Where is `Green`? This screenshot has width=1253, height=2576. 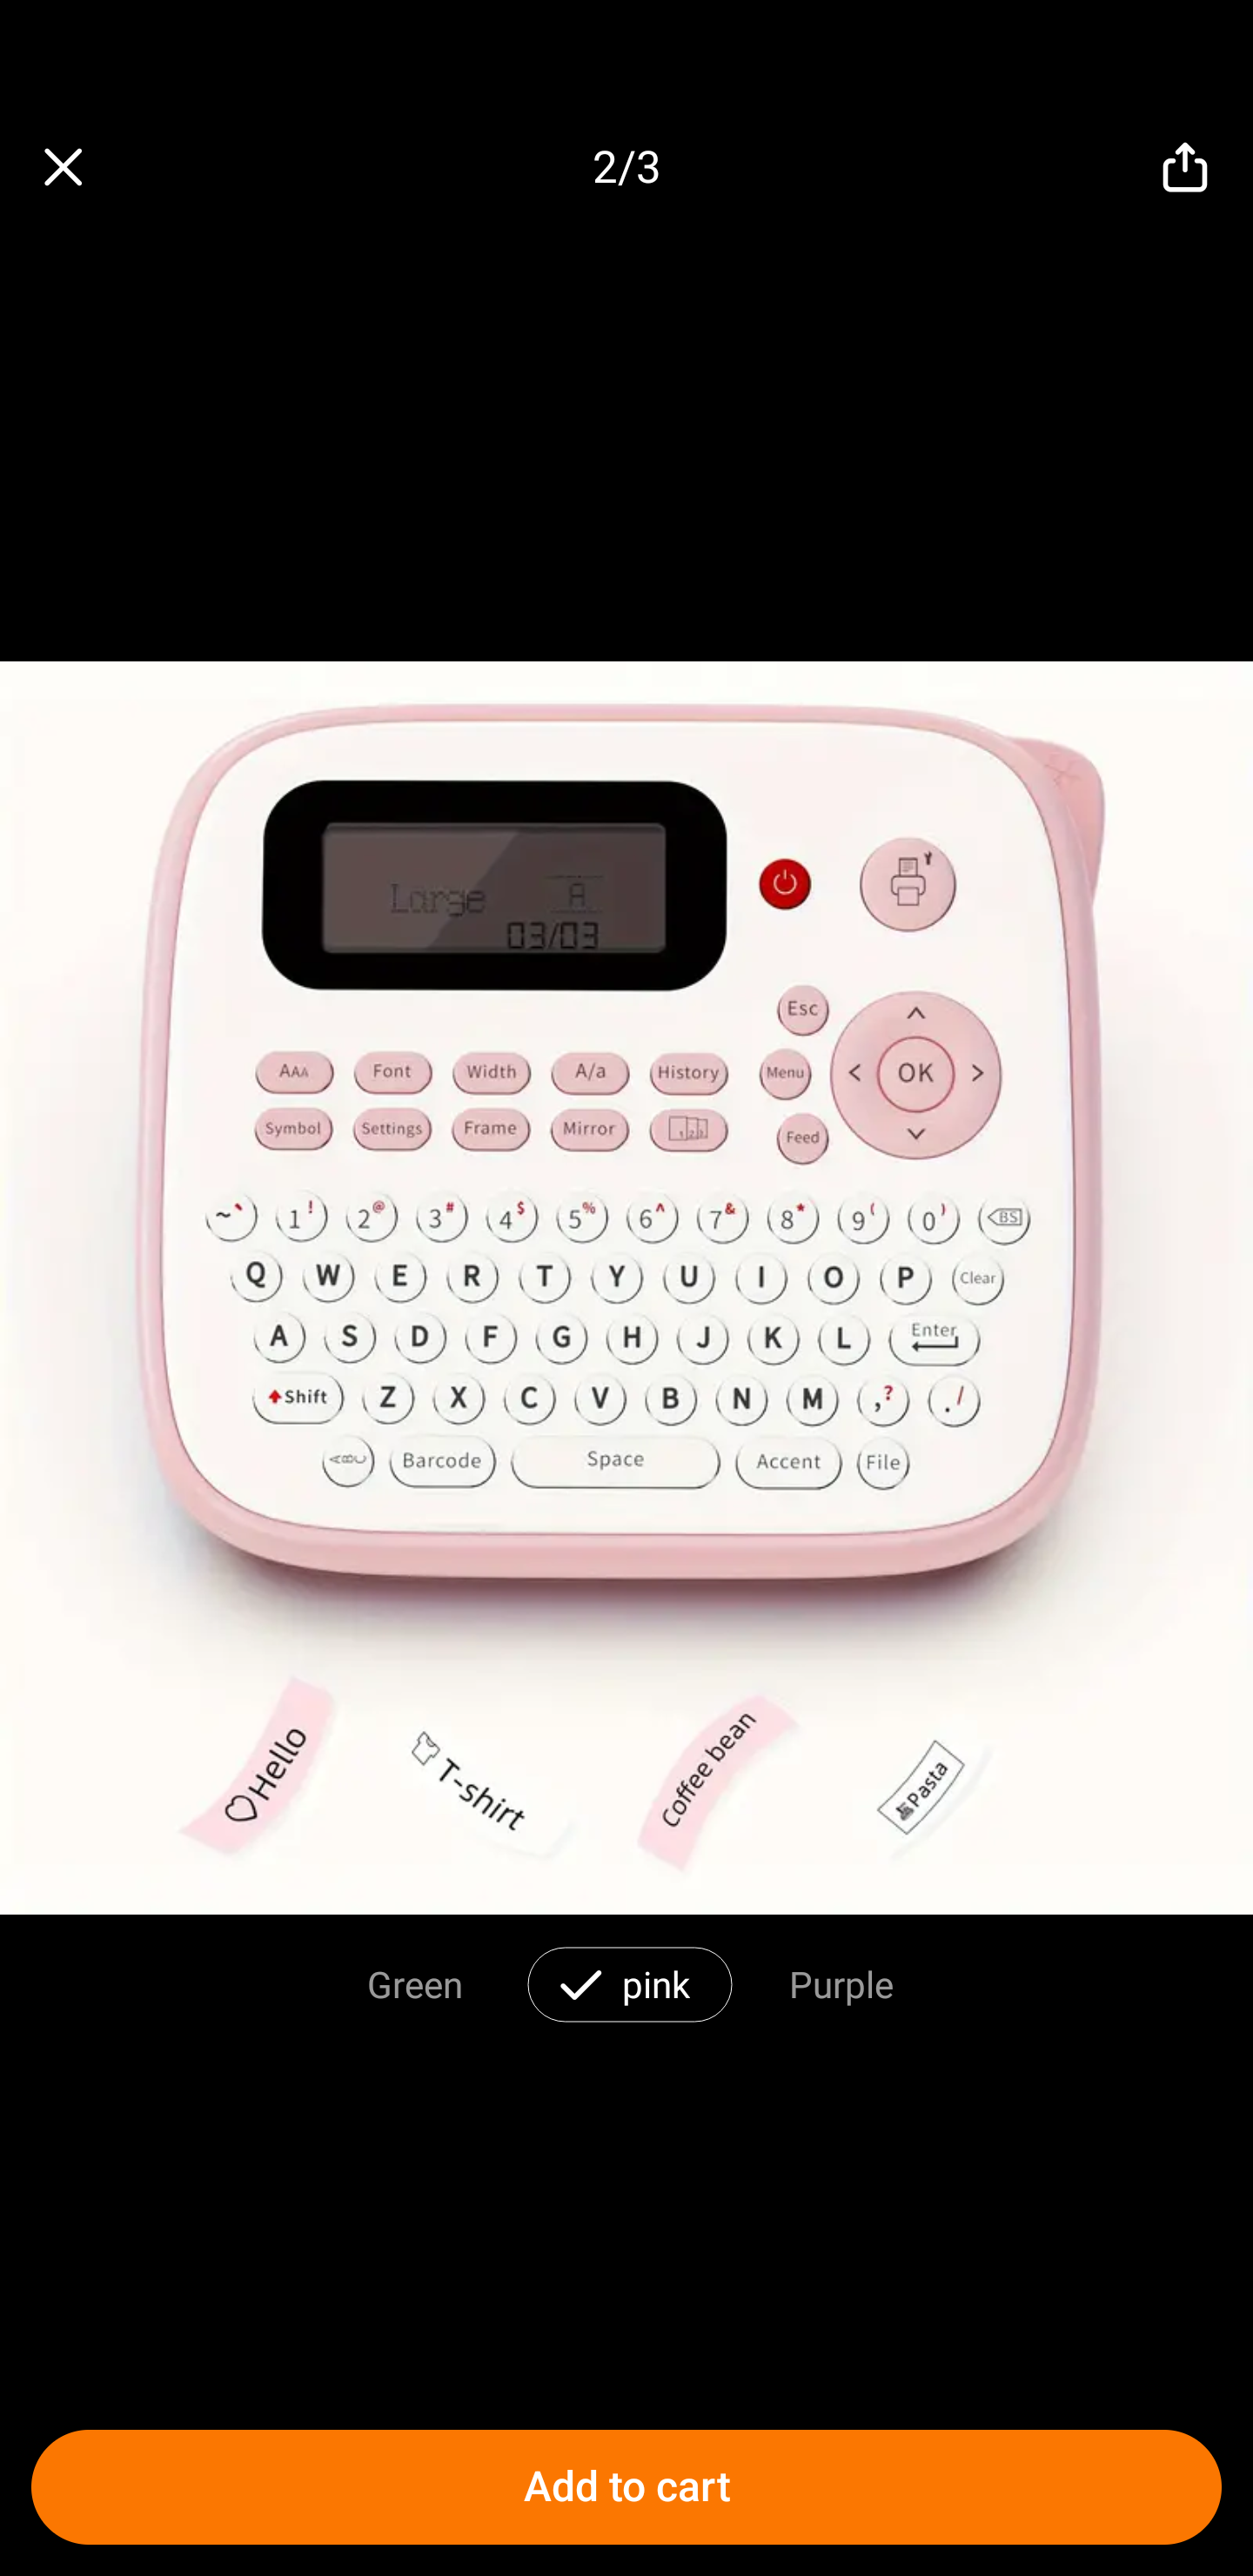
Green is located at coordinates (414, 1982).